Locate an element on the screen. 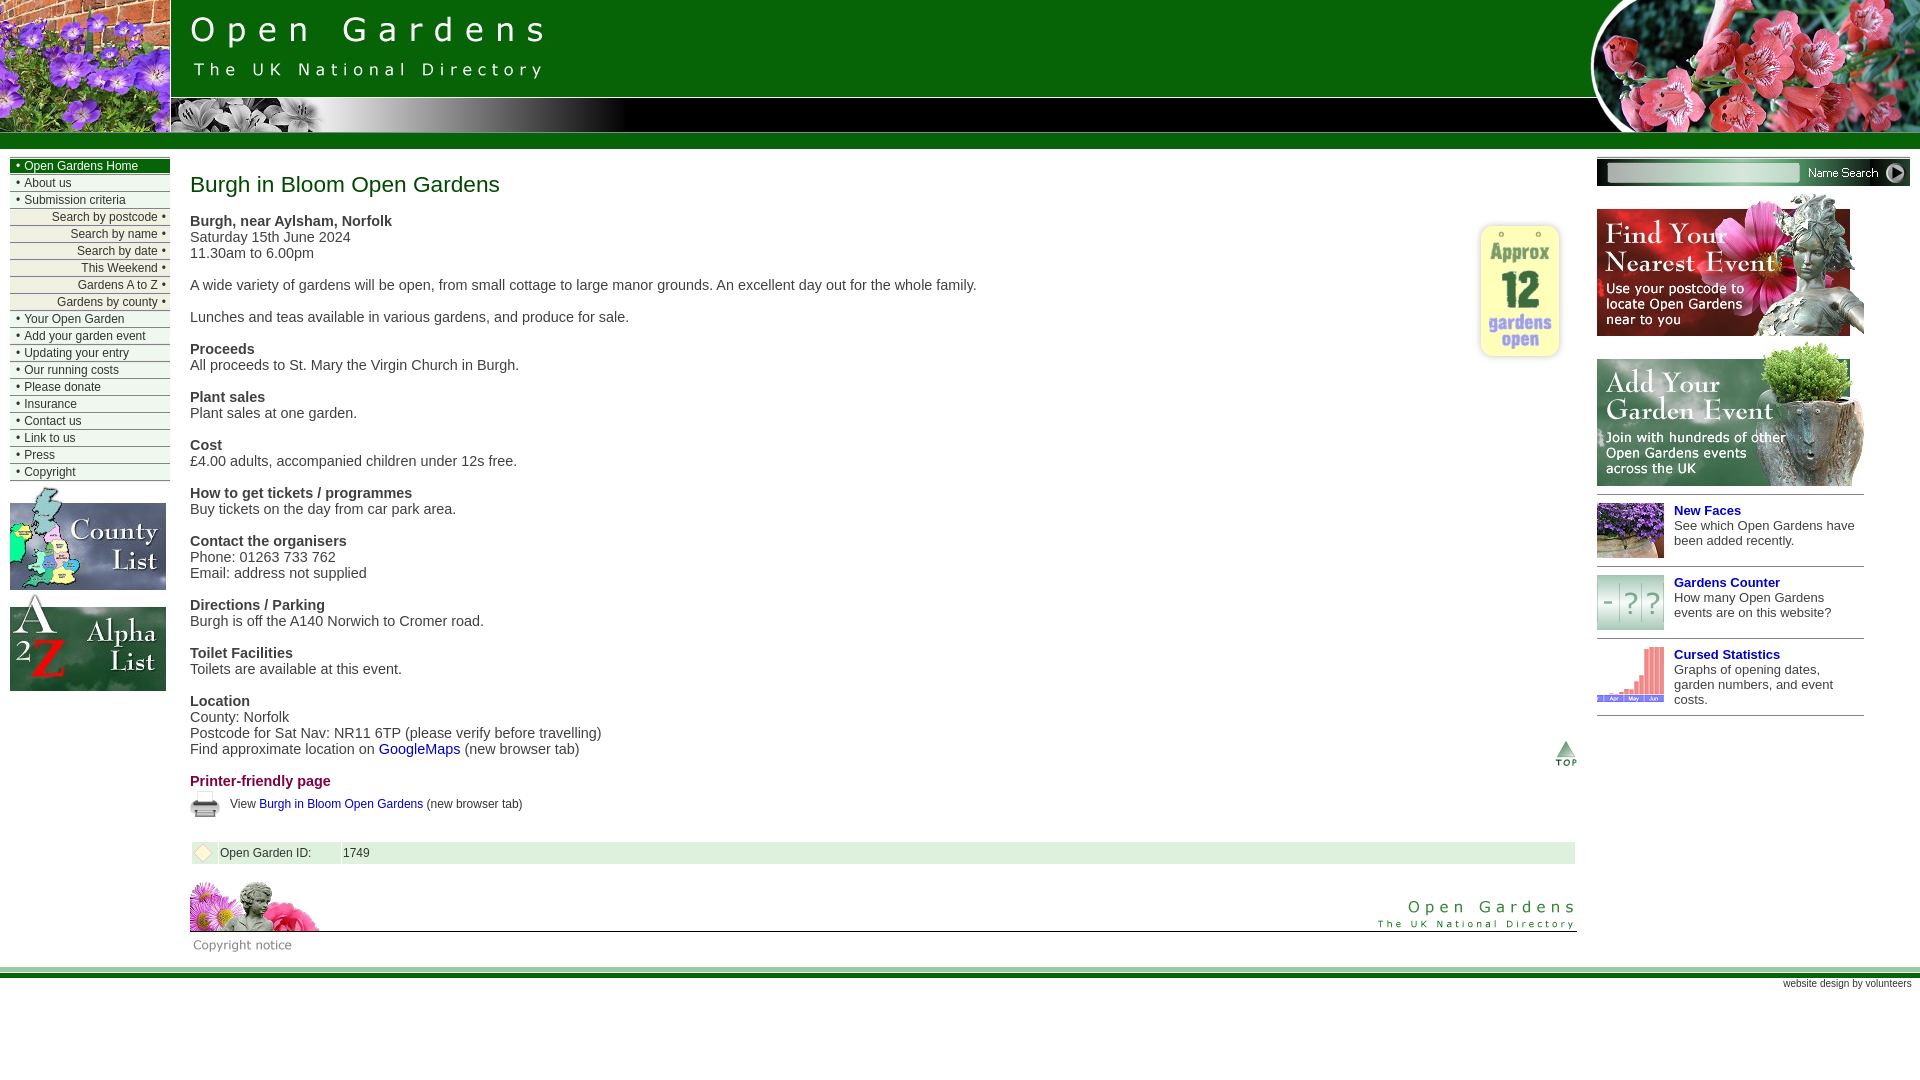  Link to us is located at coordinates (48, 437).